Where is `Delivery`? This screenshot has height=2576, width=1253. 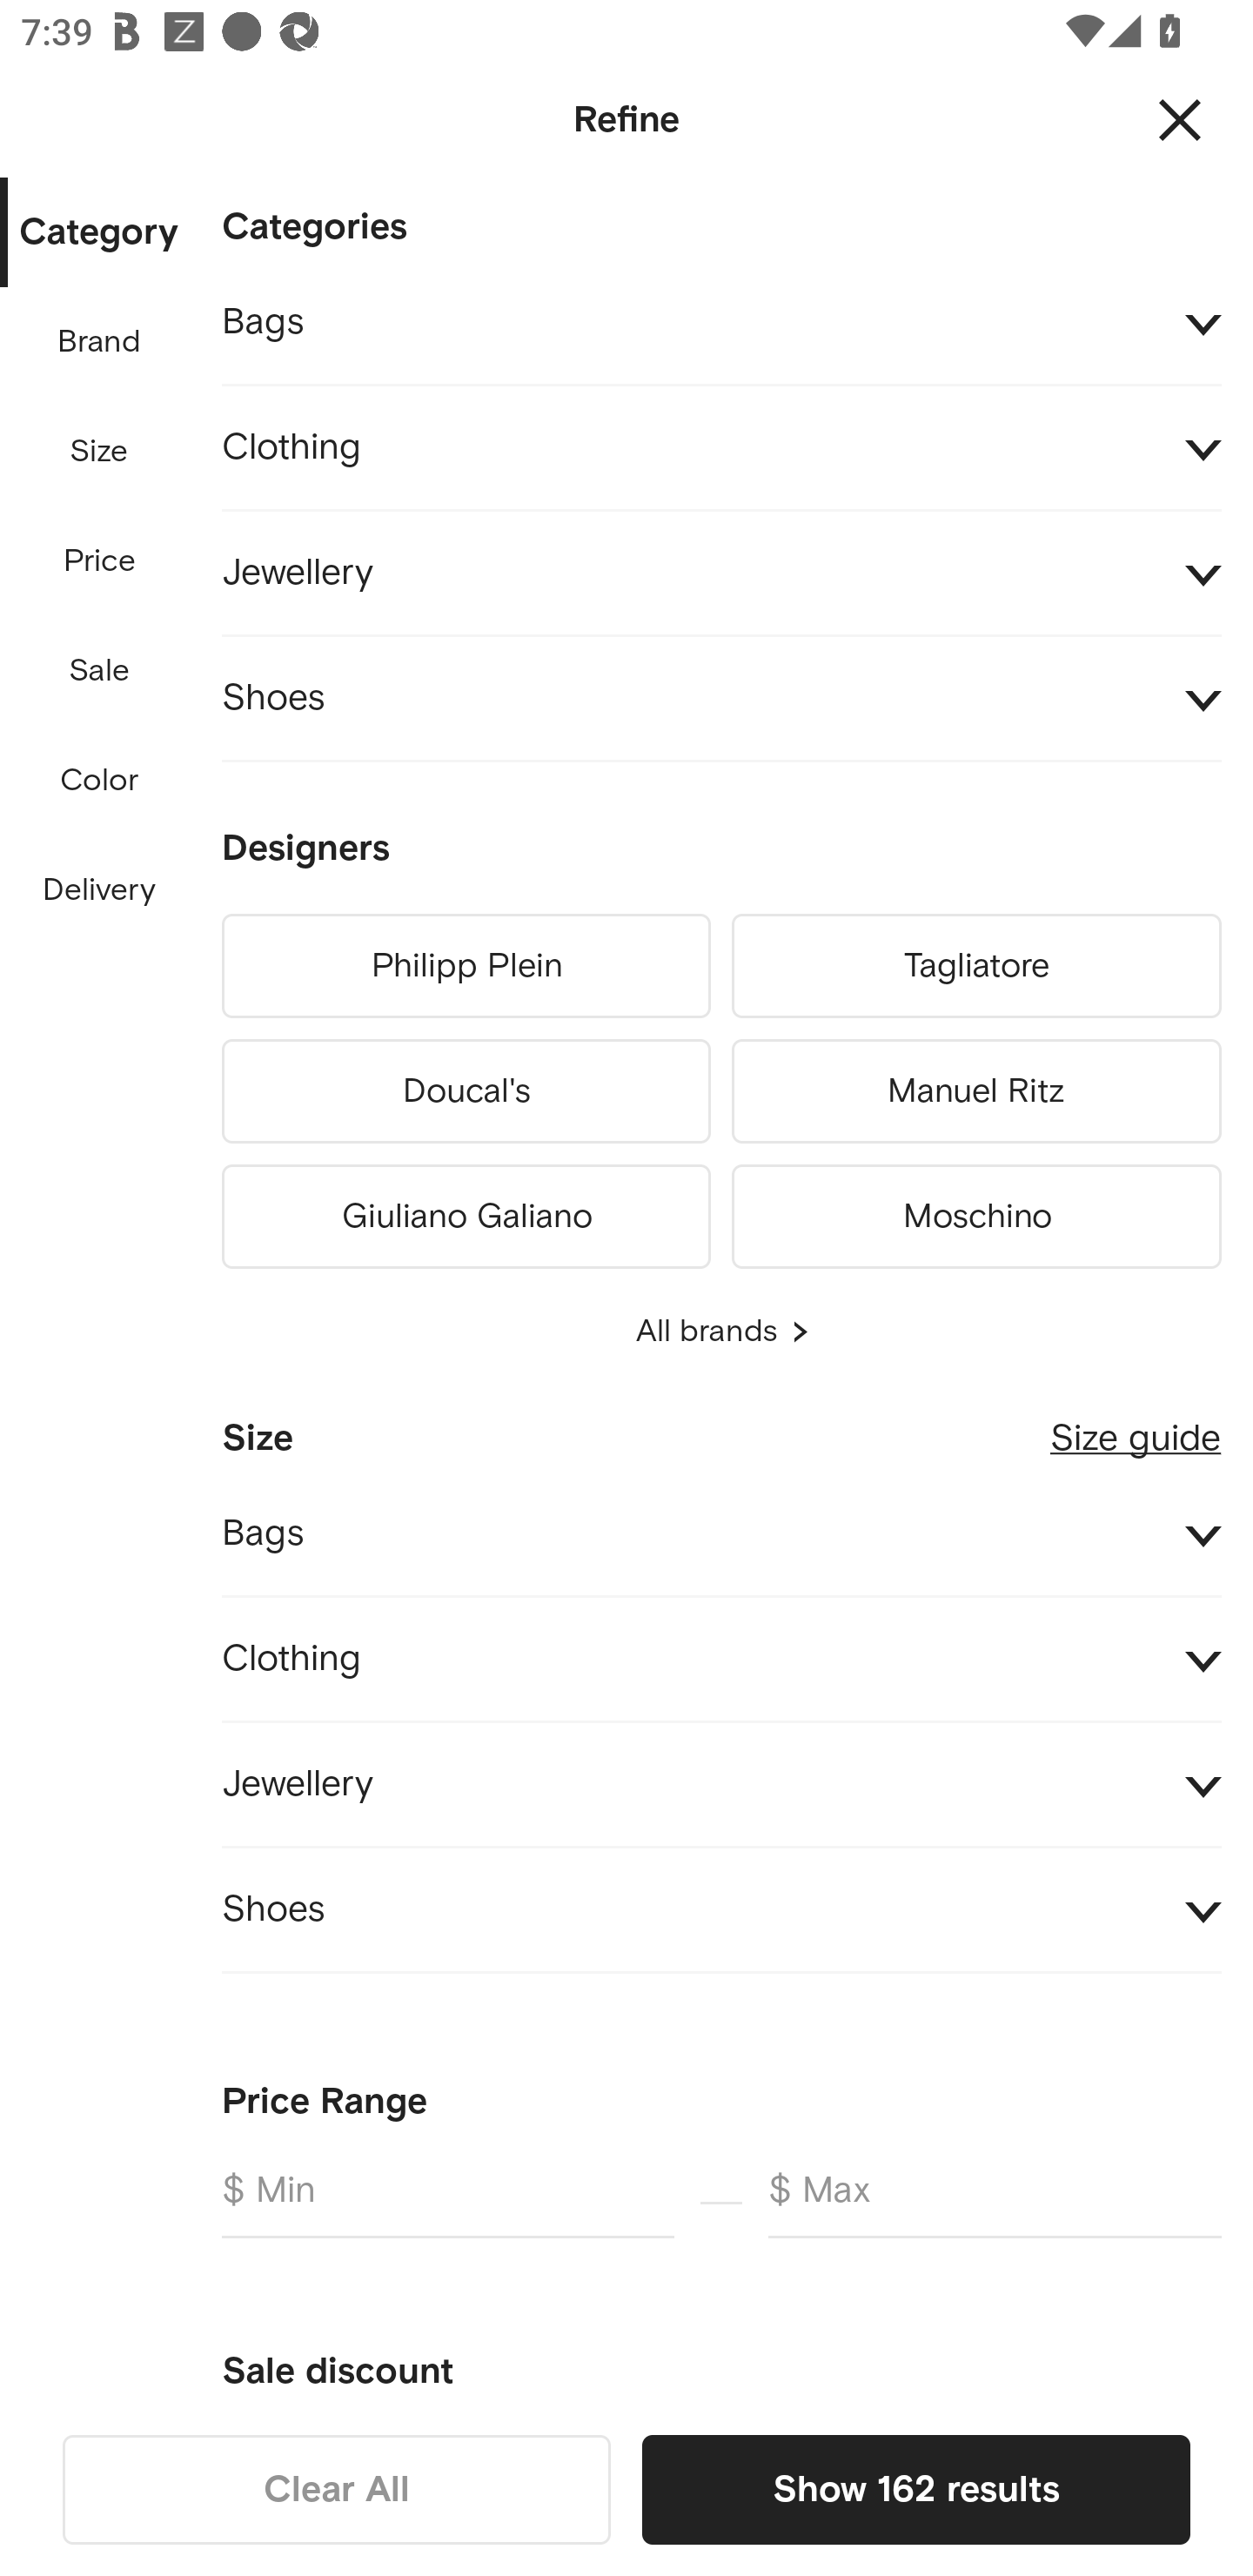
Delivery is located at coordinates (98, 891).